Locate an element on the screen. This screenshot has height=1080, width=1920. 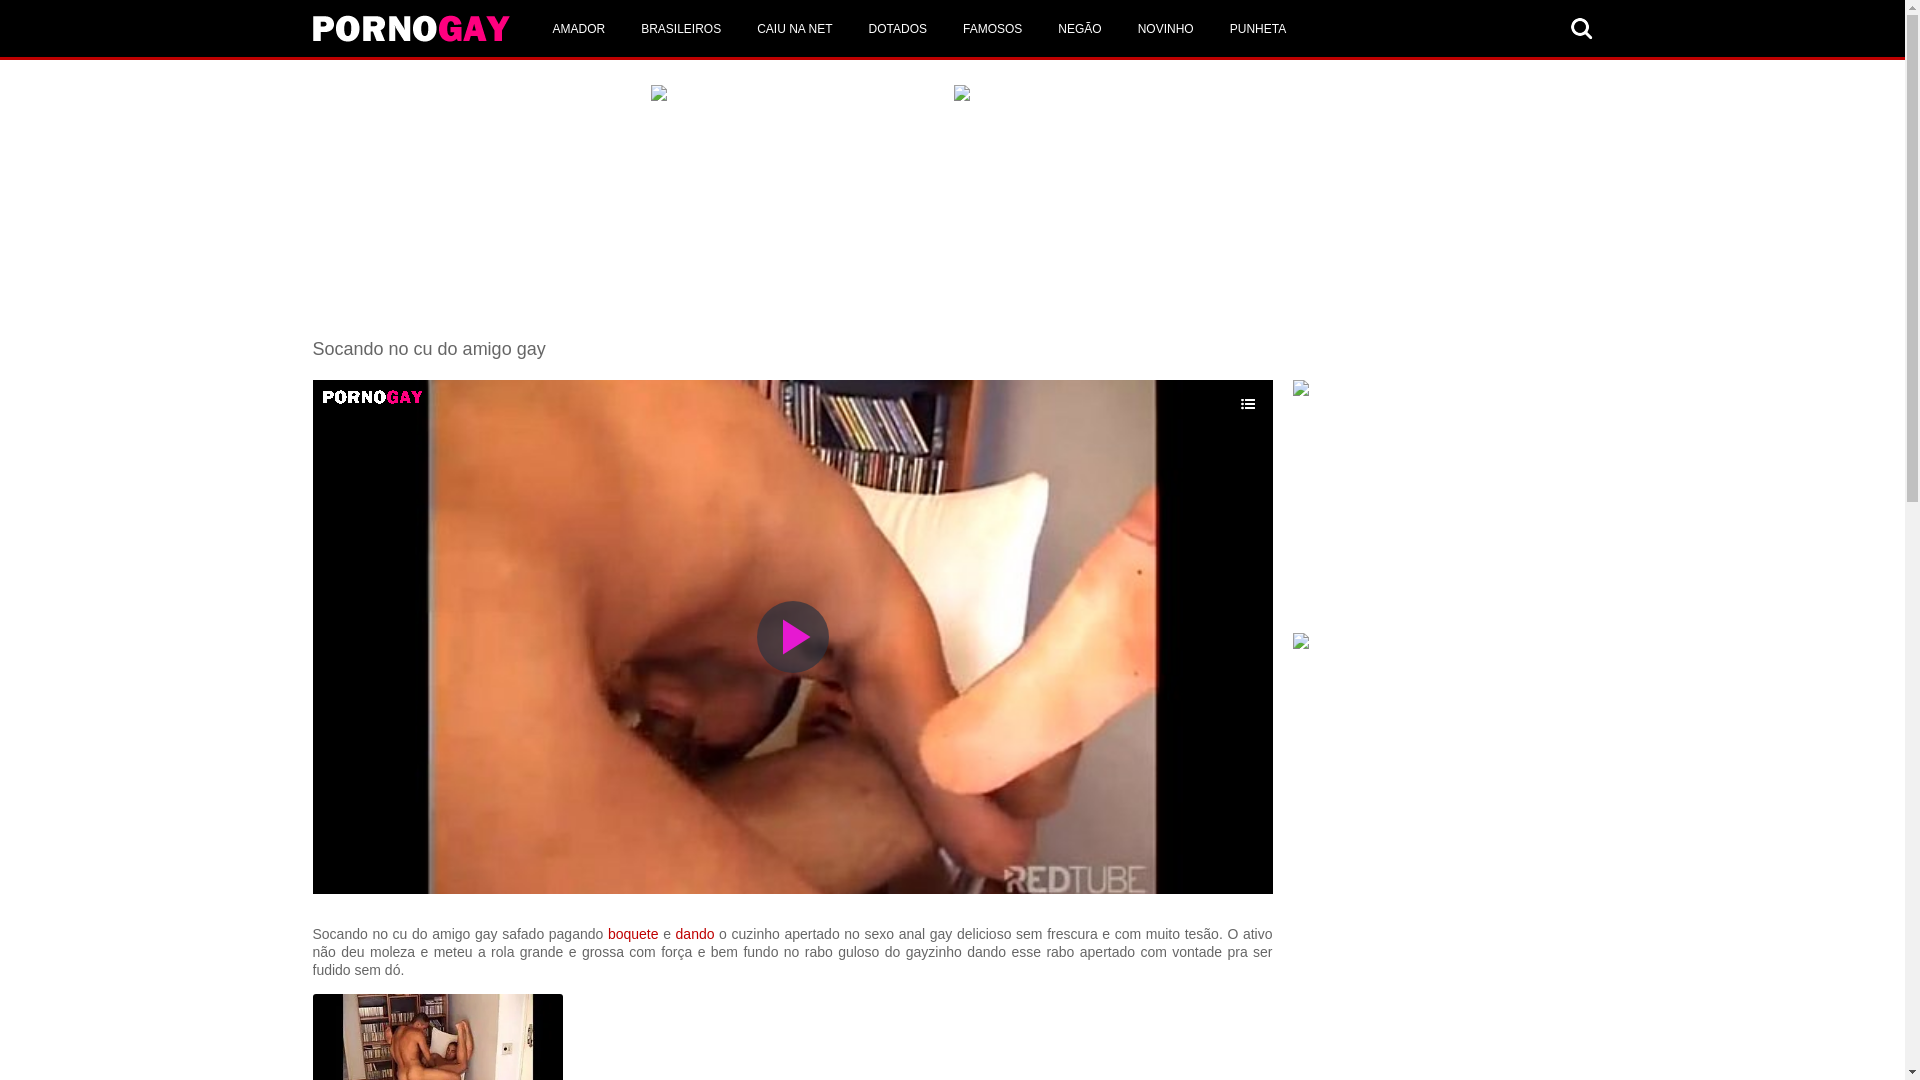
PUNHETA is located at coordinates (1258, 28).